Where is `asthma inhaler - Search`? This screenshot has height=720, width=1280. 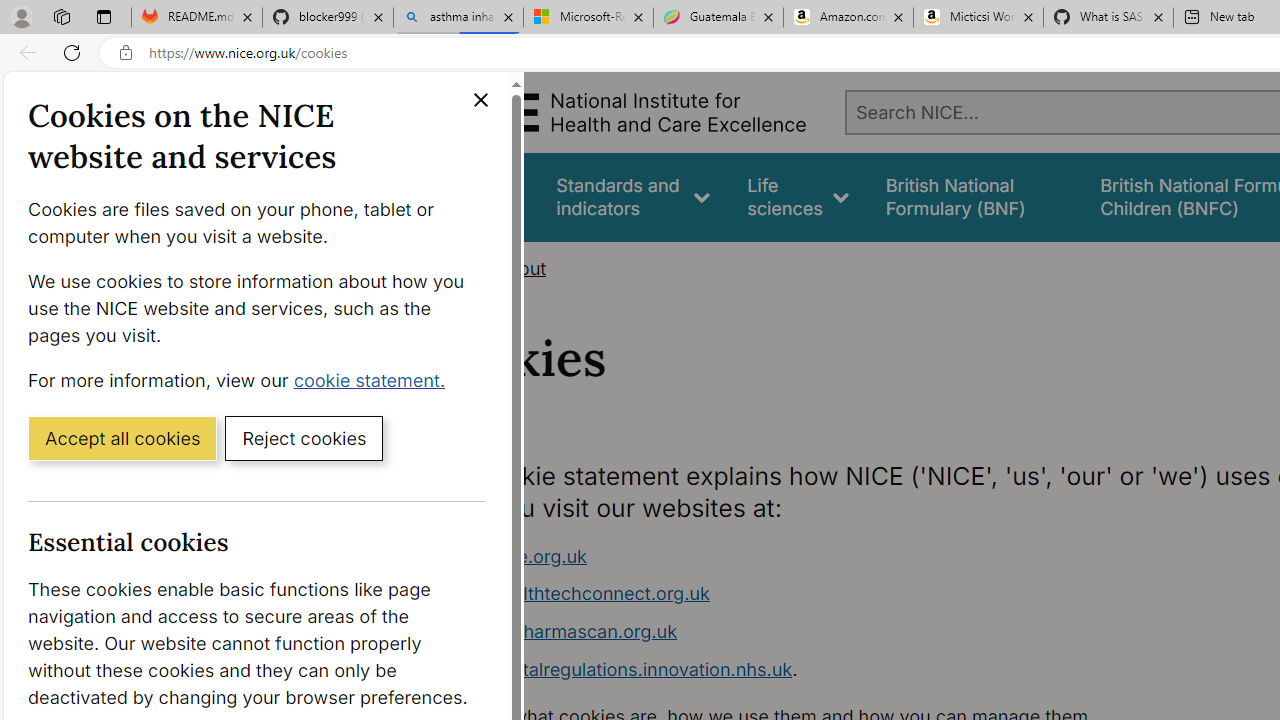
asthma inhaler - Search is located at coordinates (458, 18).